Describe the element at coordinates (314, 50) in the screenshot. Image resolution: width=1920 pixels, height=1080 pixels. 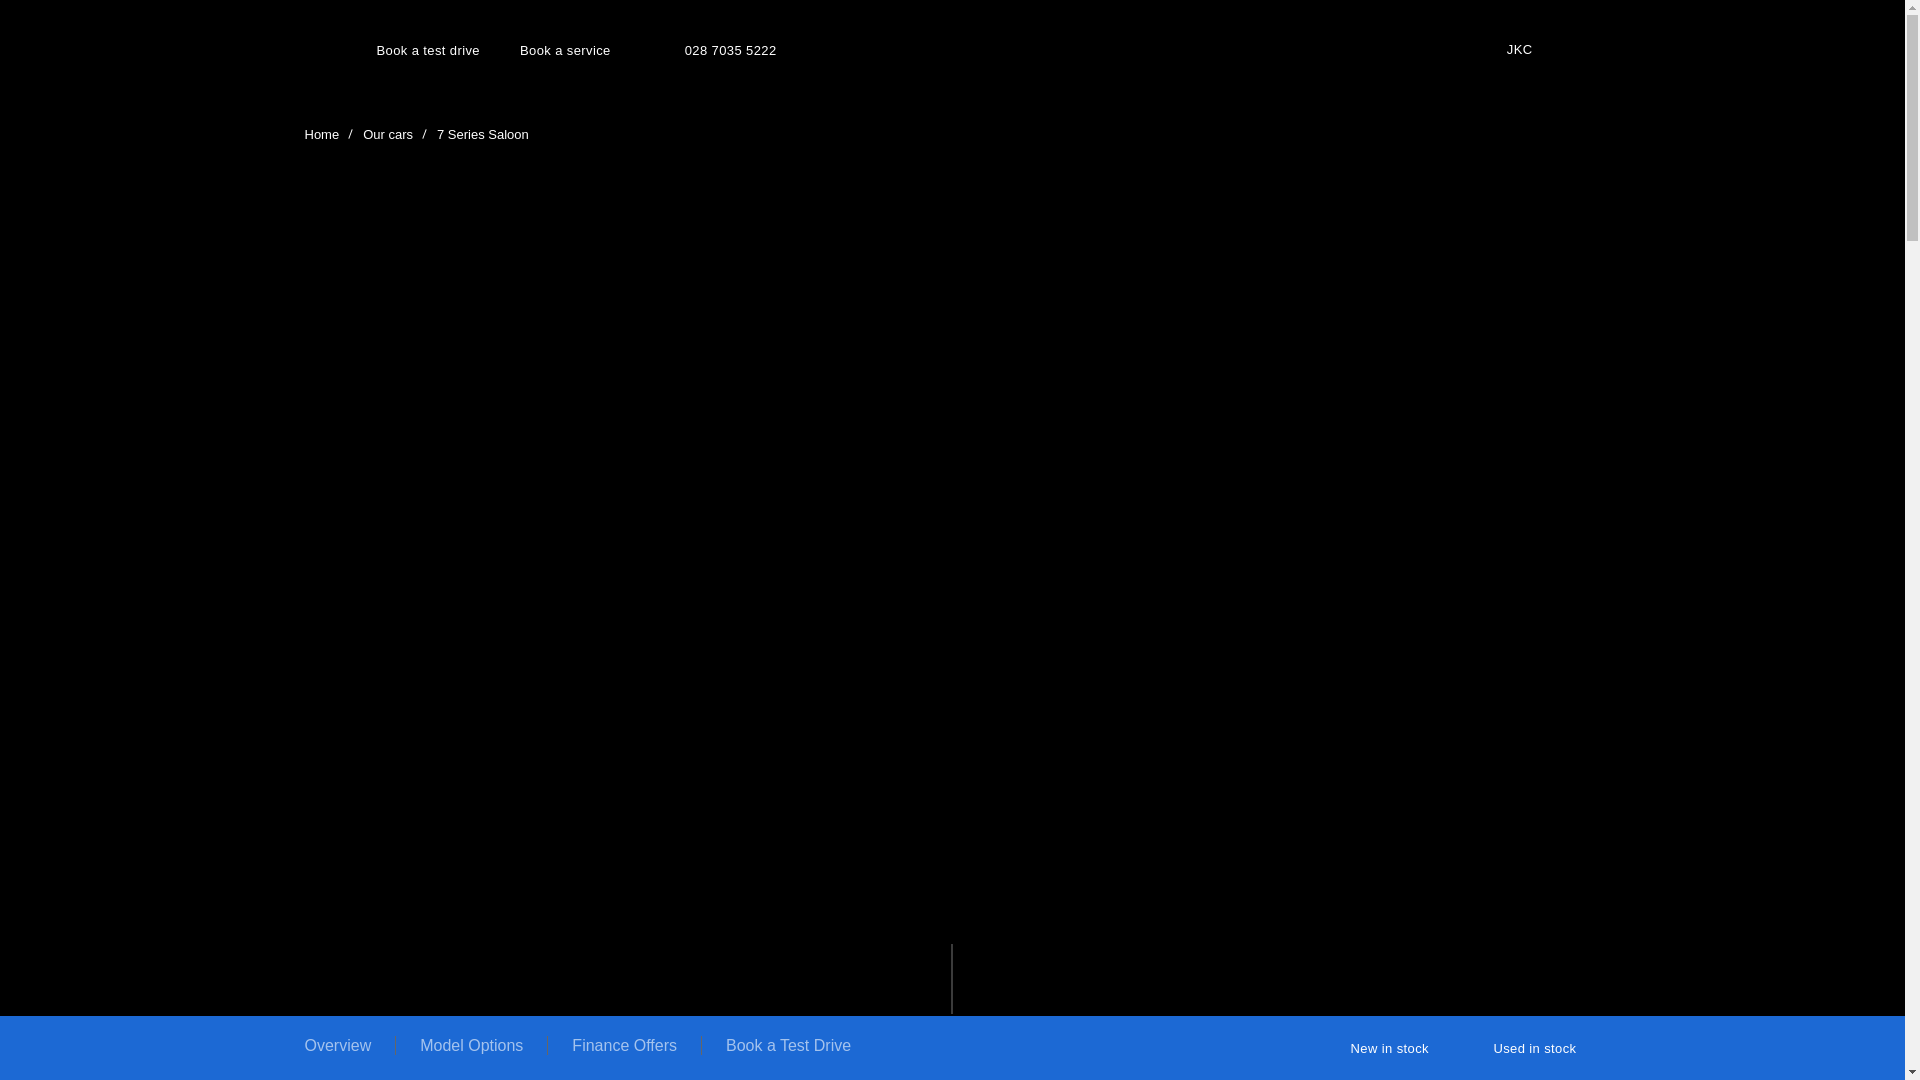
I see `Menu control` at that location.